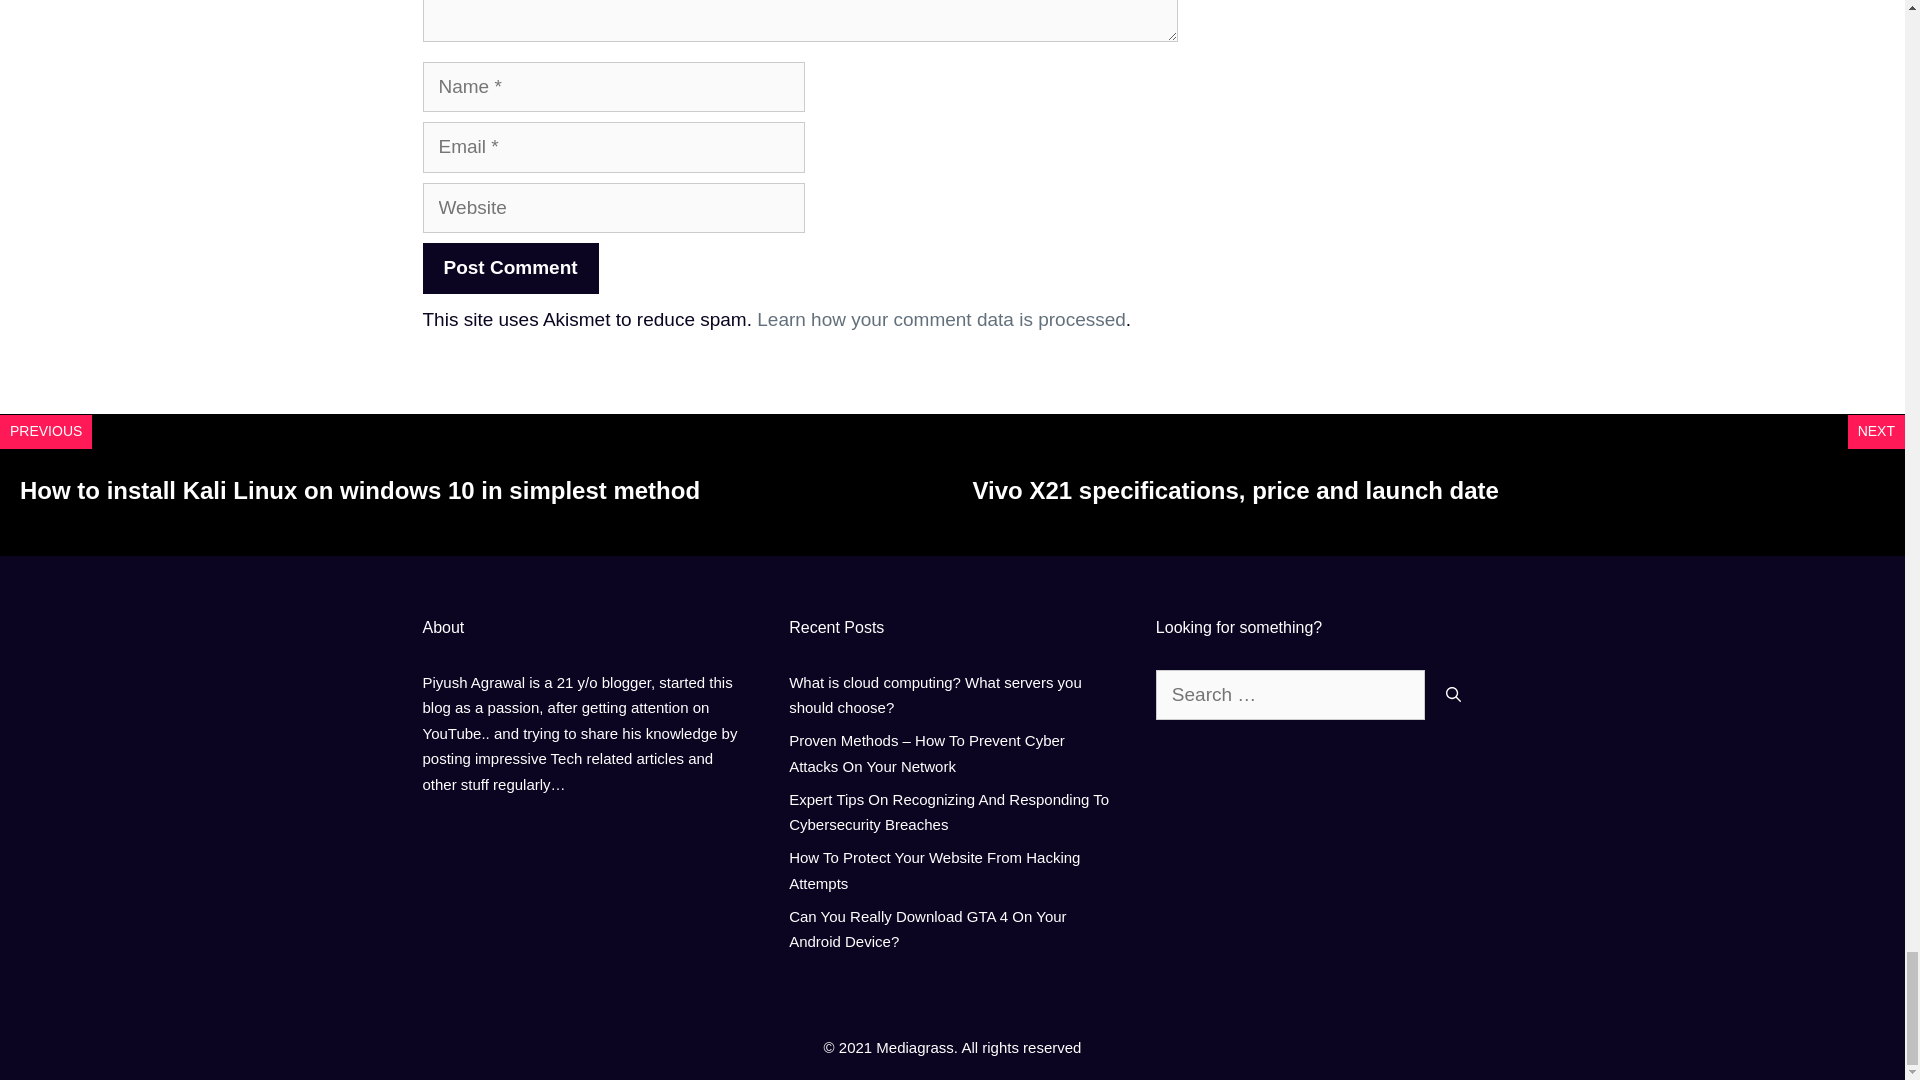 Image resolution: width=1920 pixels, height=1080 pixels. Describe the element at coordinates (510, 268) in the screenshot. I see `Post Comment` at that location.